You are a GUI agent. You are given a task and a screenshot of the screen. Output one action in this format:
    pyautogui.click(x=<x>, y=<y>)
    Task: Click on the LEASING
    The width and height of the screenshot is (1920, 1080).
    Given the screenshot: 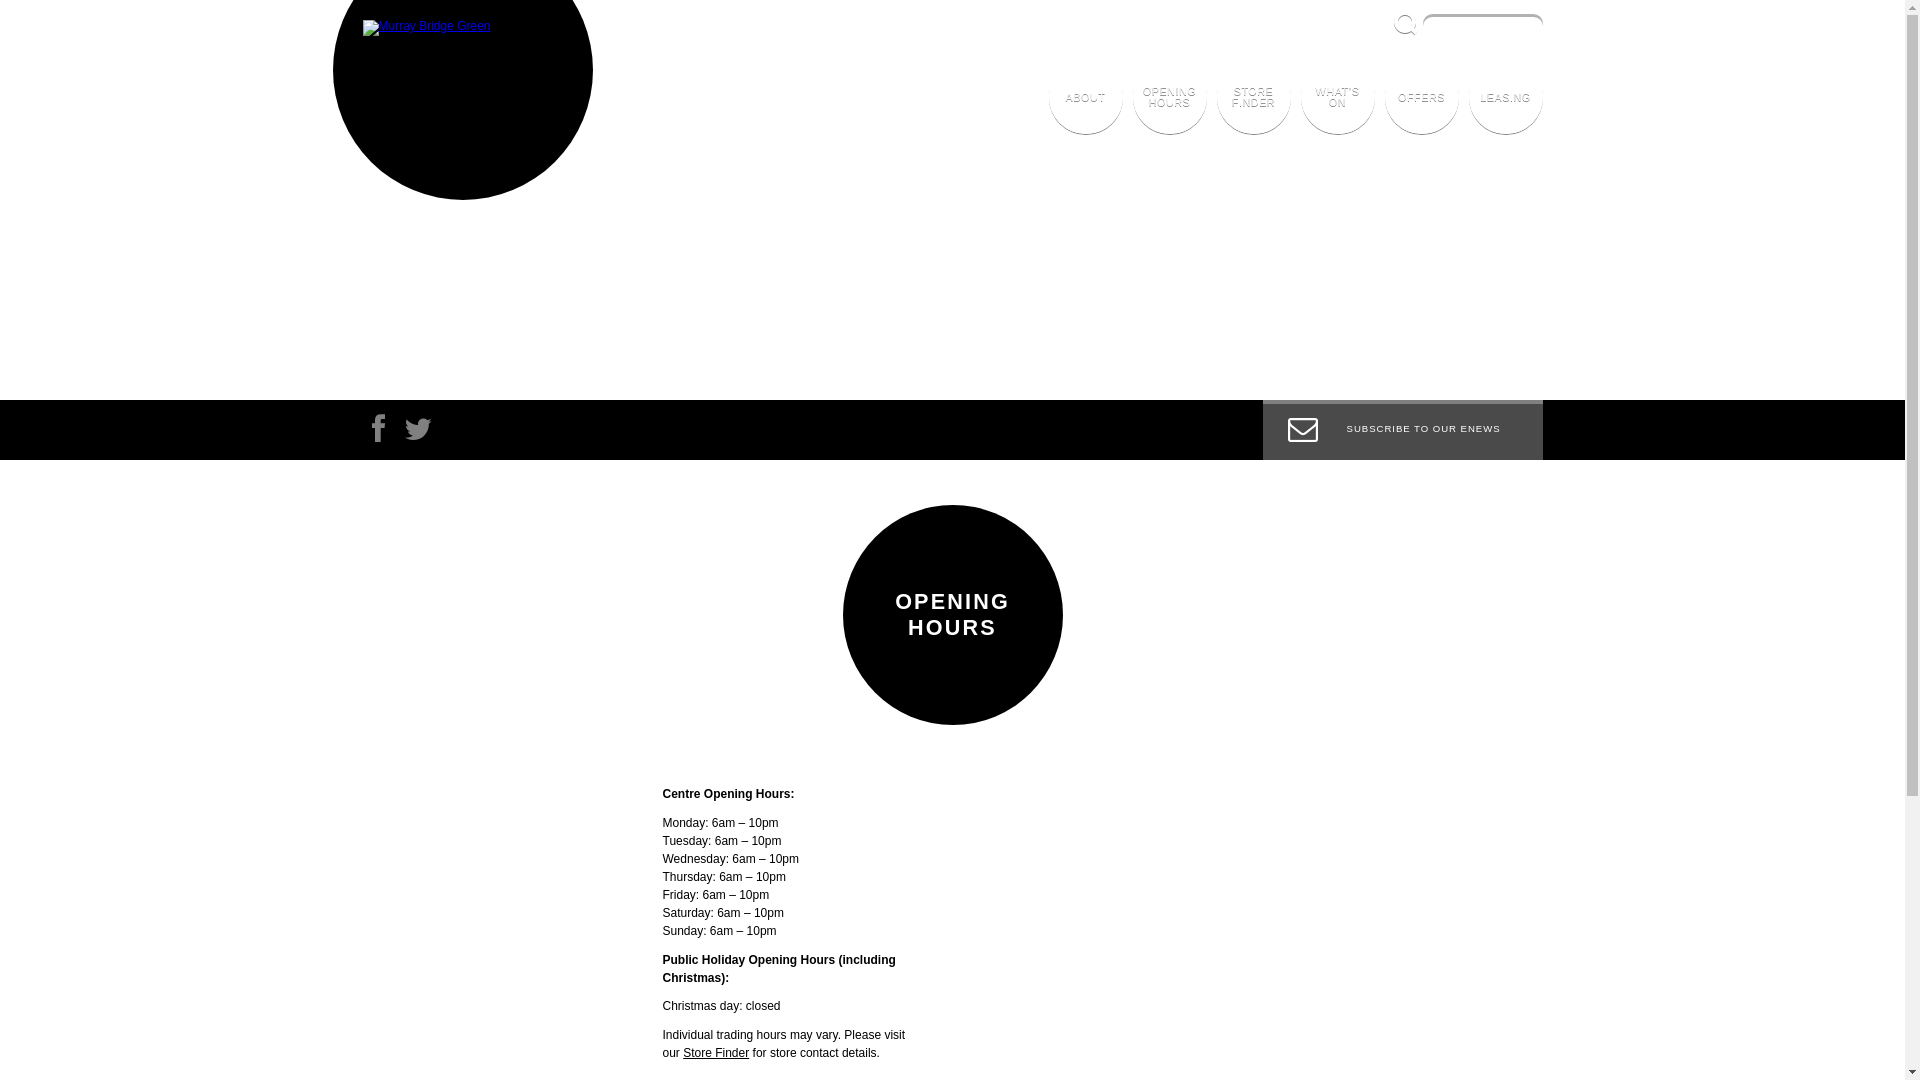 What is the action you would take?
    pyautogui.click(x=1505, y=97)
    